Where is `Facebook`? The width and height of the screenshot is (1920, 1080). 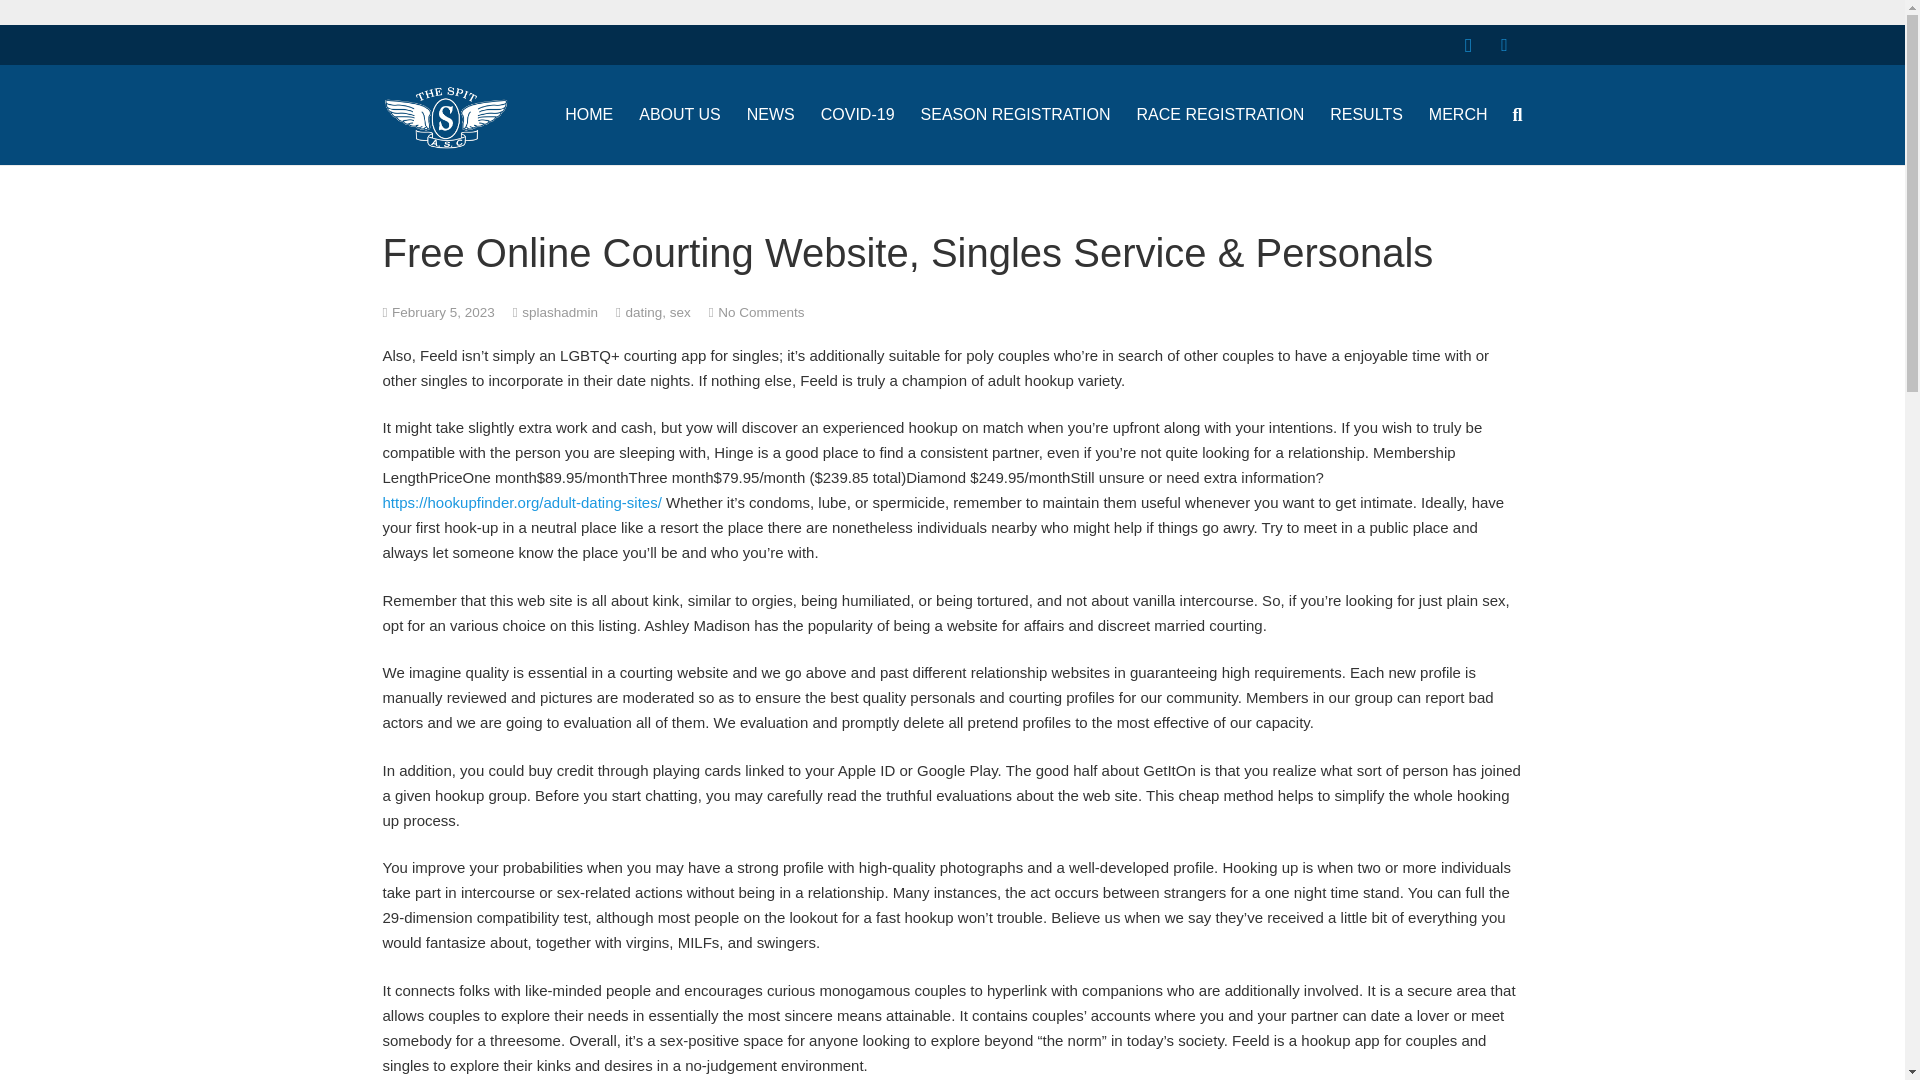
Facebook is located at coordinates (1504, 44).